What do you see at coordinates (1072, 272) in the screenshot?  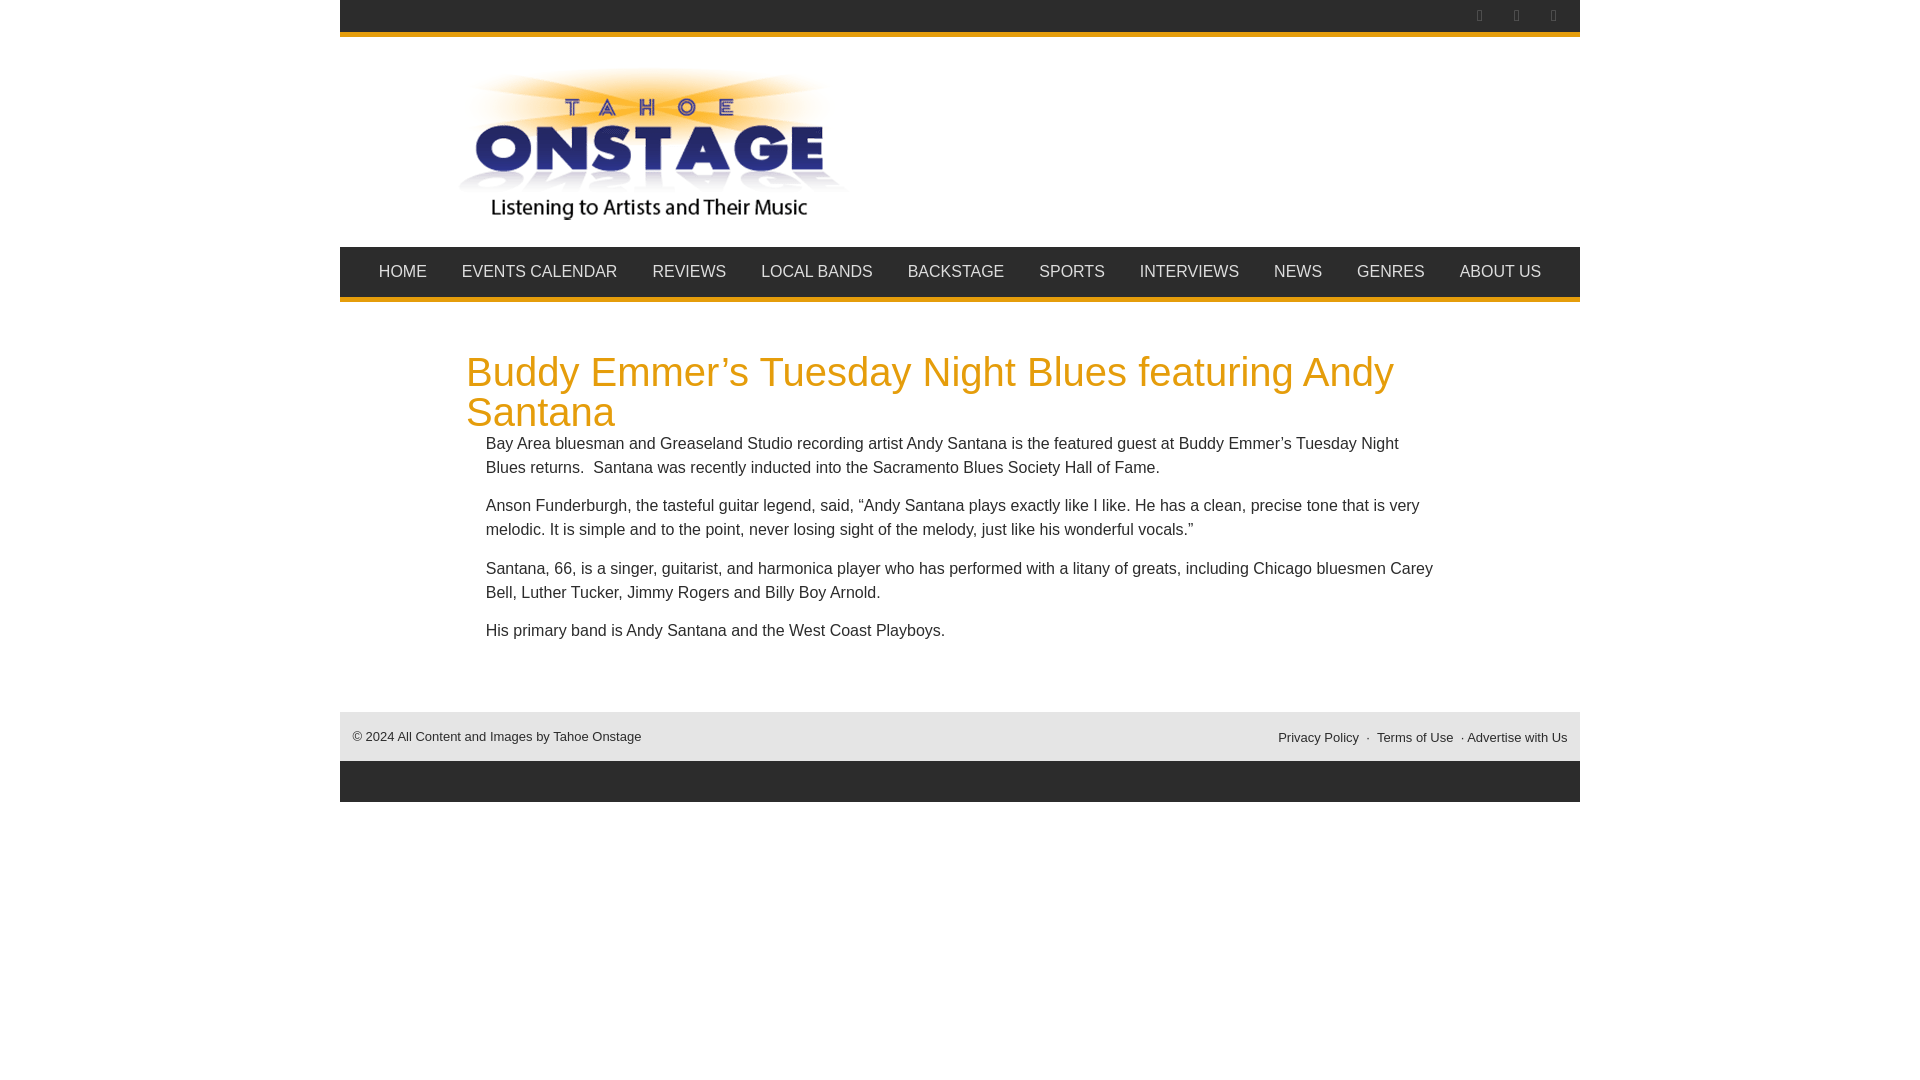 I see `SPORTS` at bounding box center [1072, 272].